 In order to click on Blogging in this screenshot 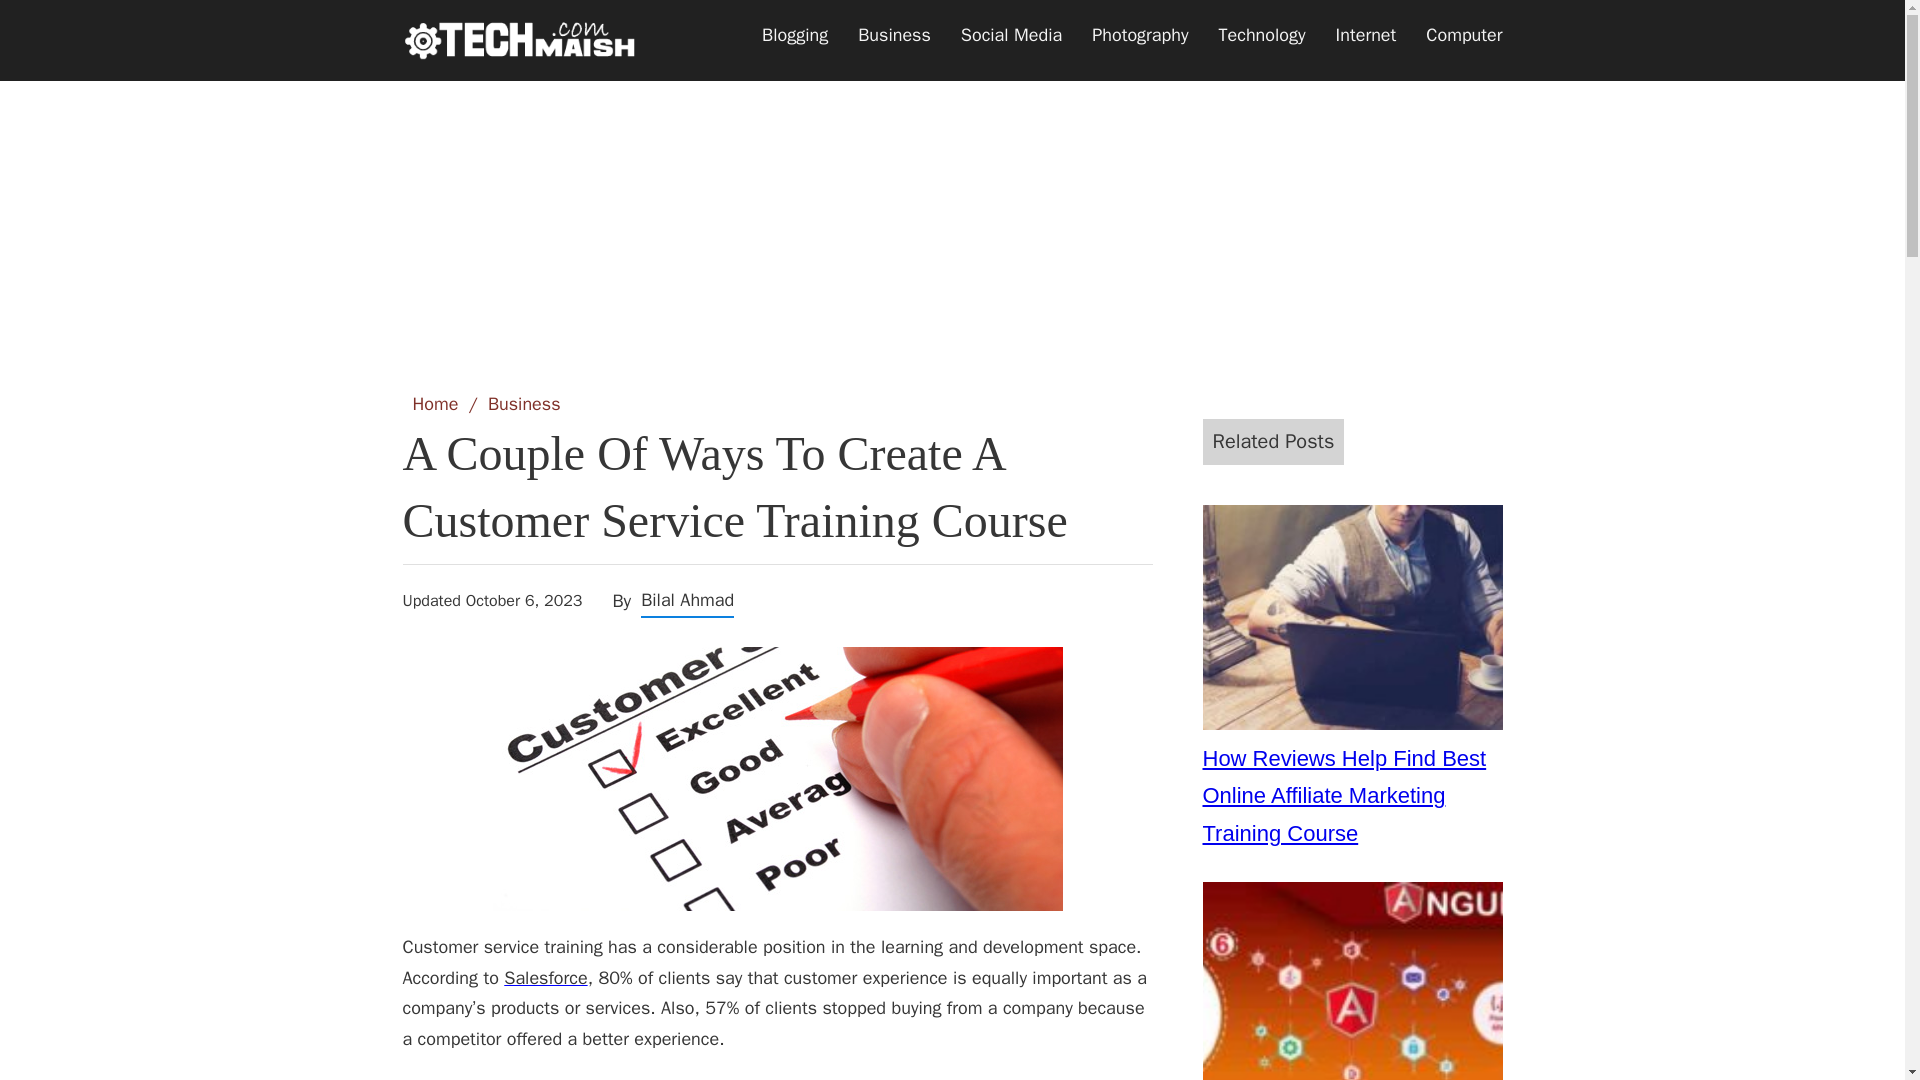, I will do `click(794, 35)`.